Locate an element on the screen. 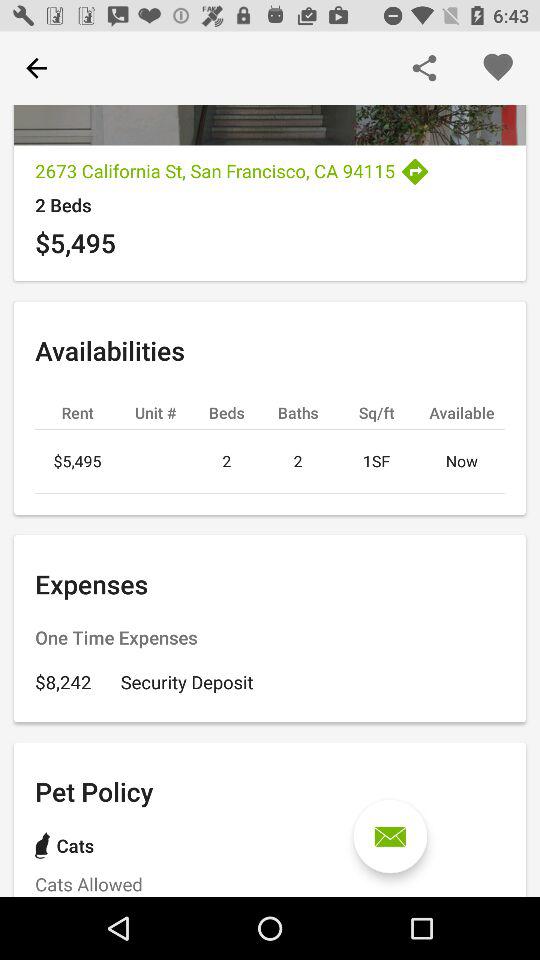 Image resolution: width=540 pixels, height=960 pixels. go to previous is located at coordinates (36, 68).